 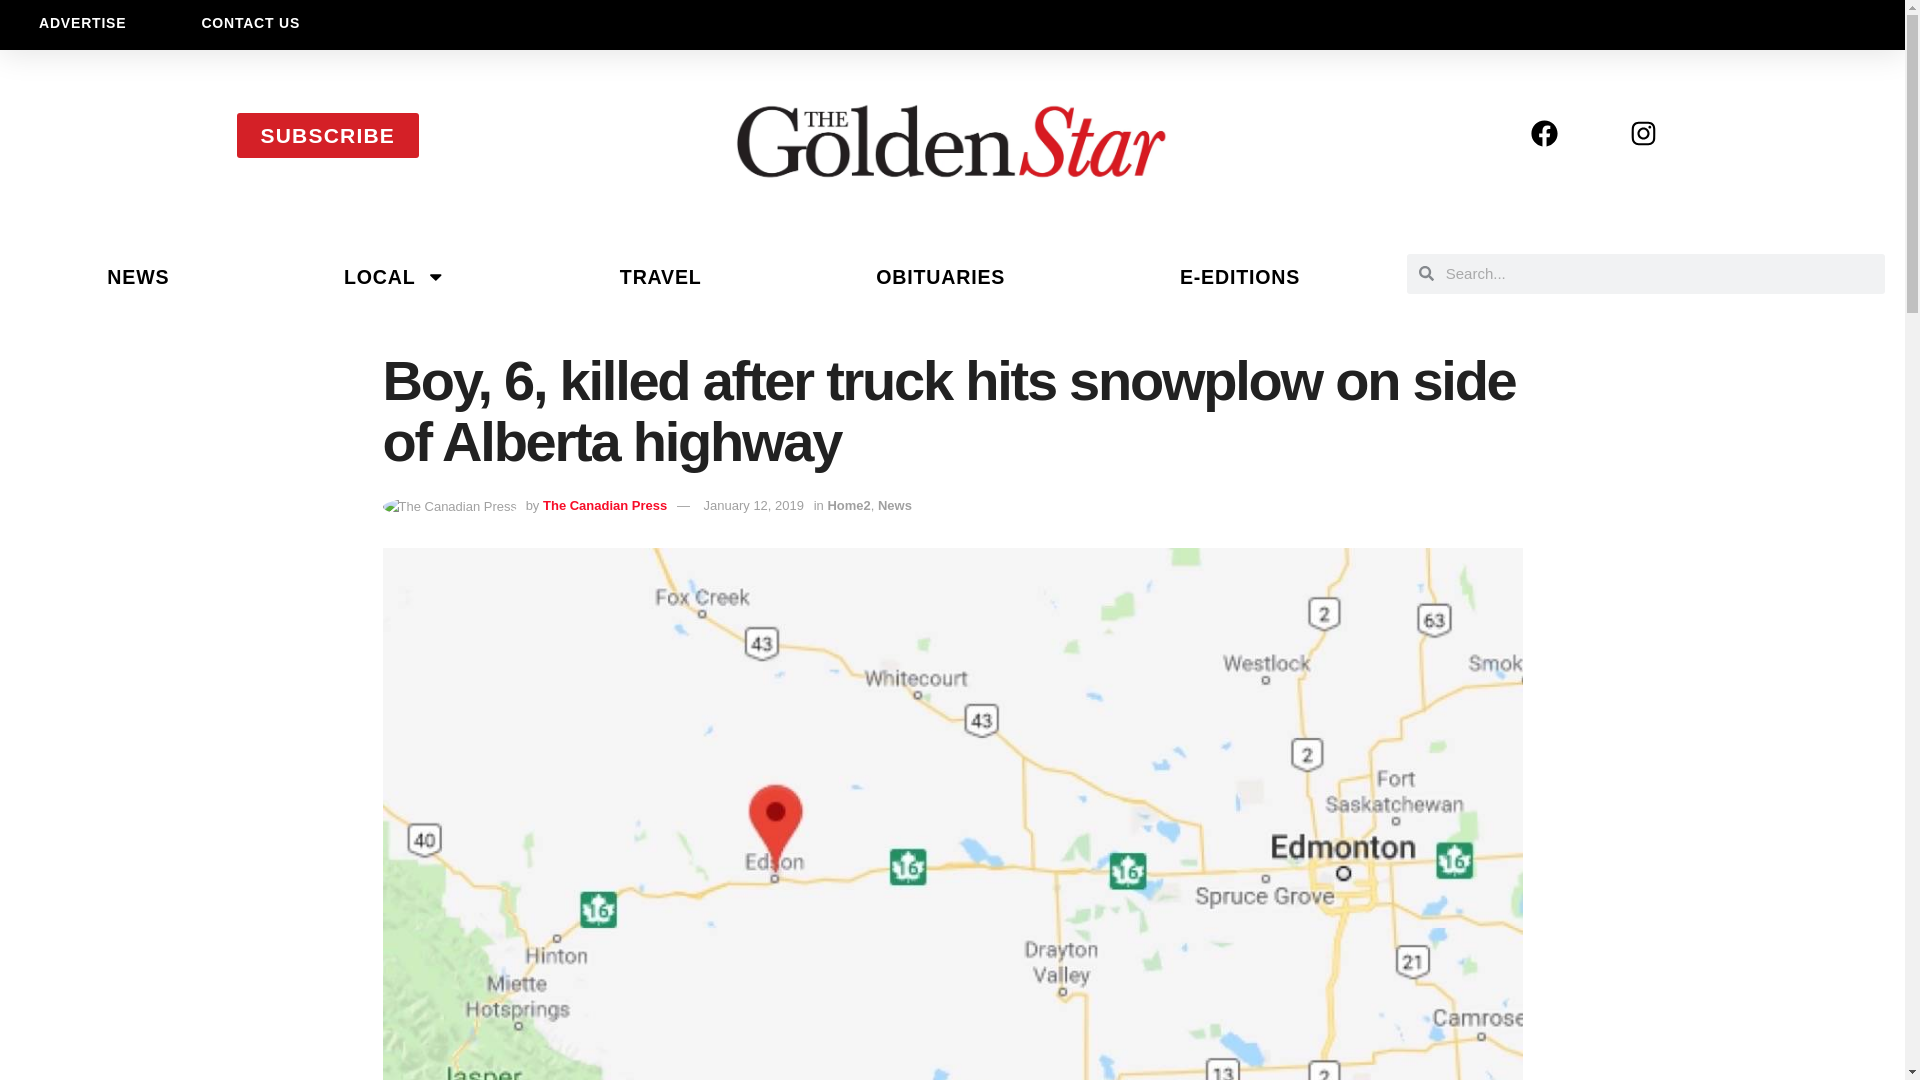 What do you see at coordinates (250, 23) in the screenshot?
I see `CONTACT US` at bounding box center [250, 23].